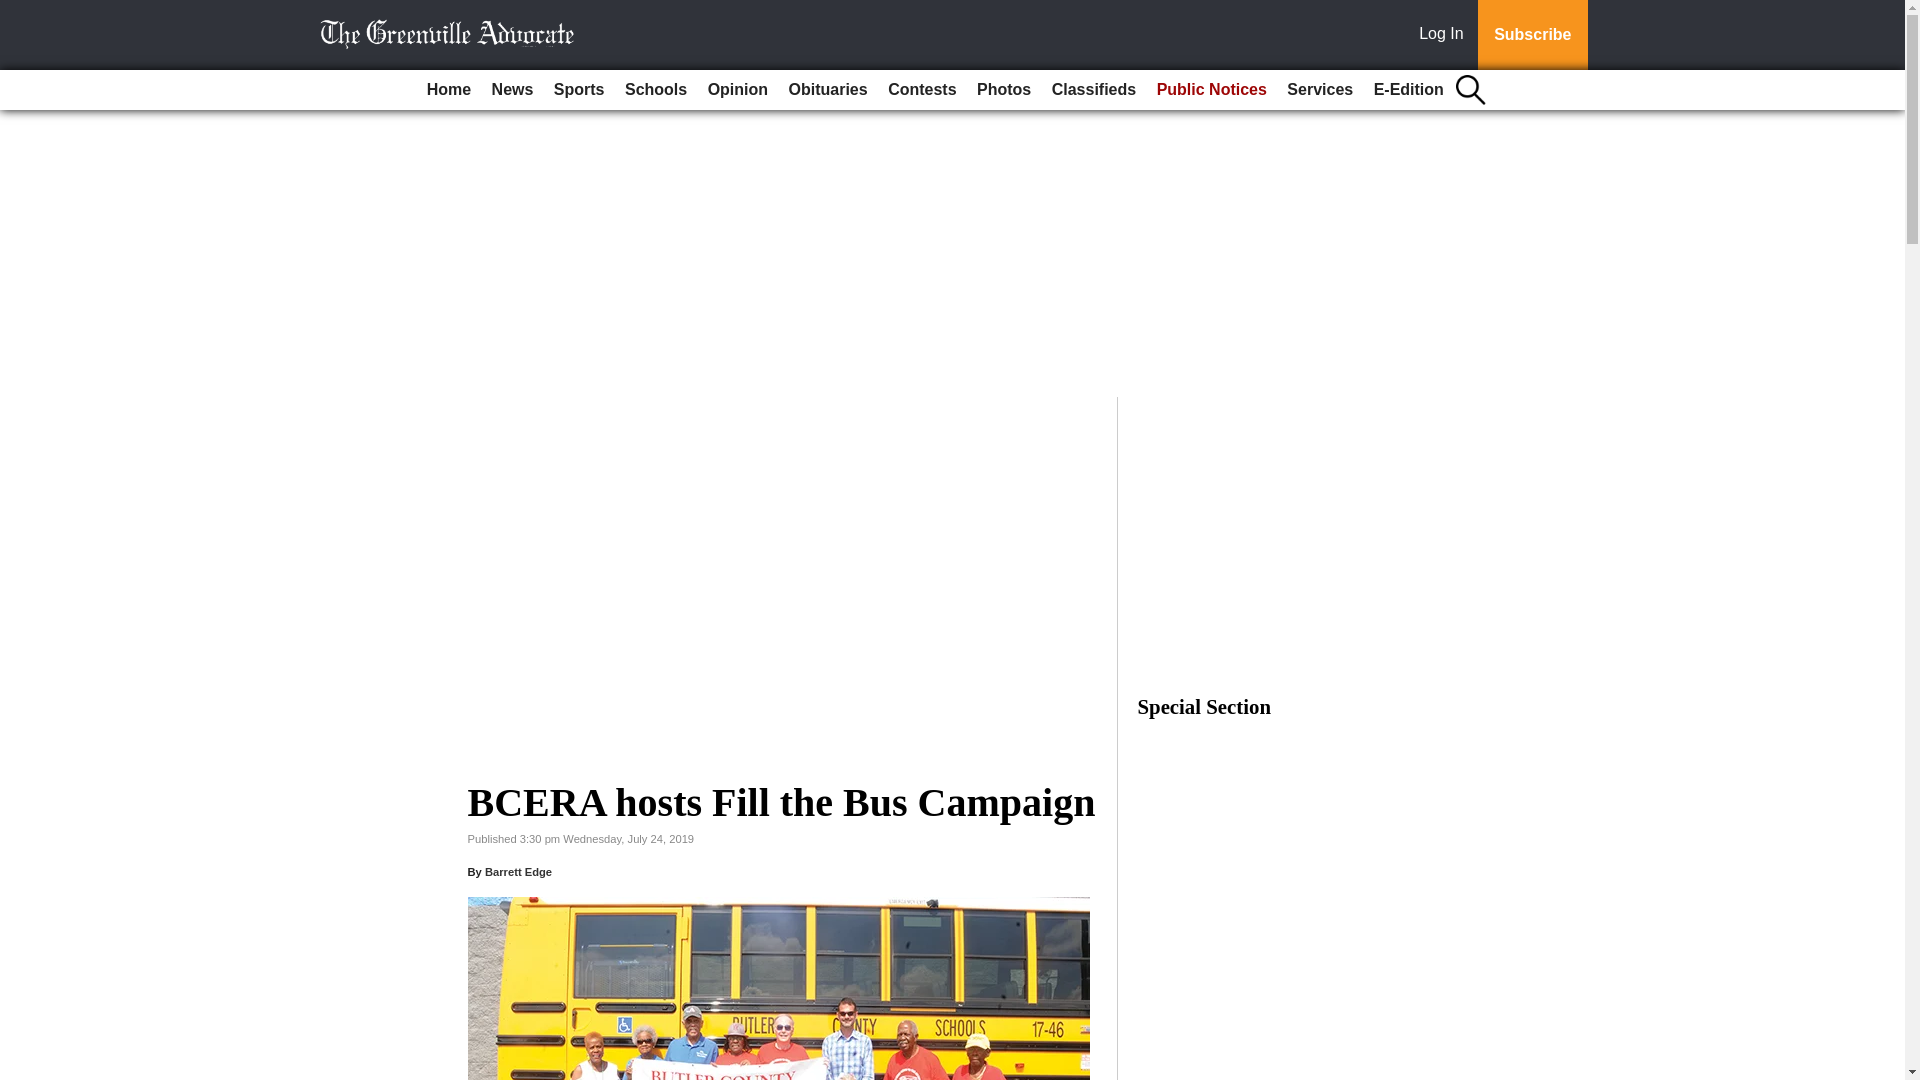 This screenshot has height=1080, width=1920. Describe the element at coordinates (512, 90) in the screenshot. I see `News` at that location.